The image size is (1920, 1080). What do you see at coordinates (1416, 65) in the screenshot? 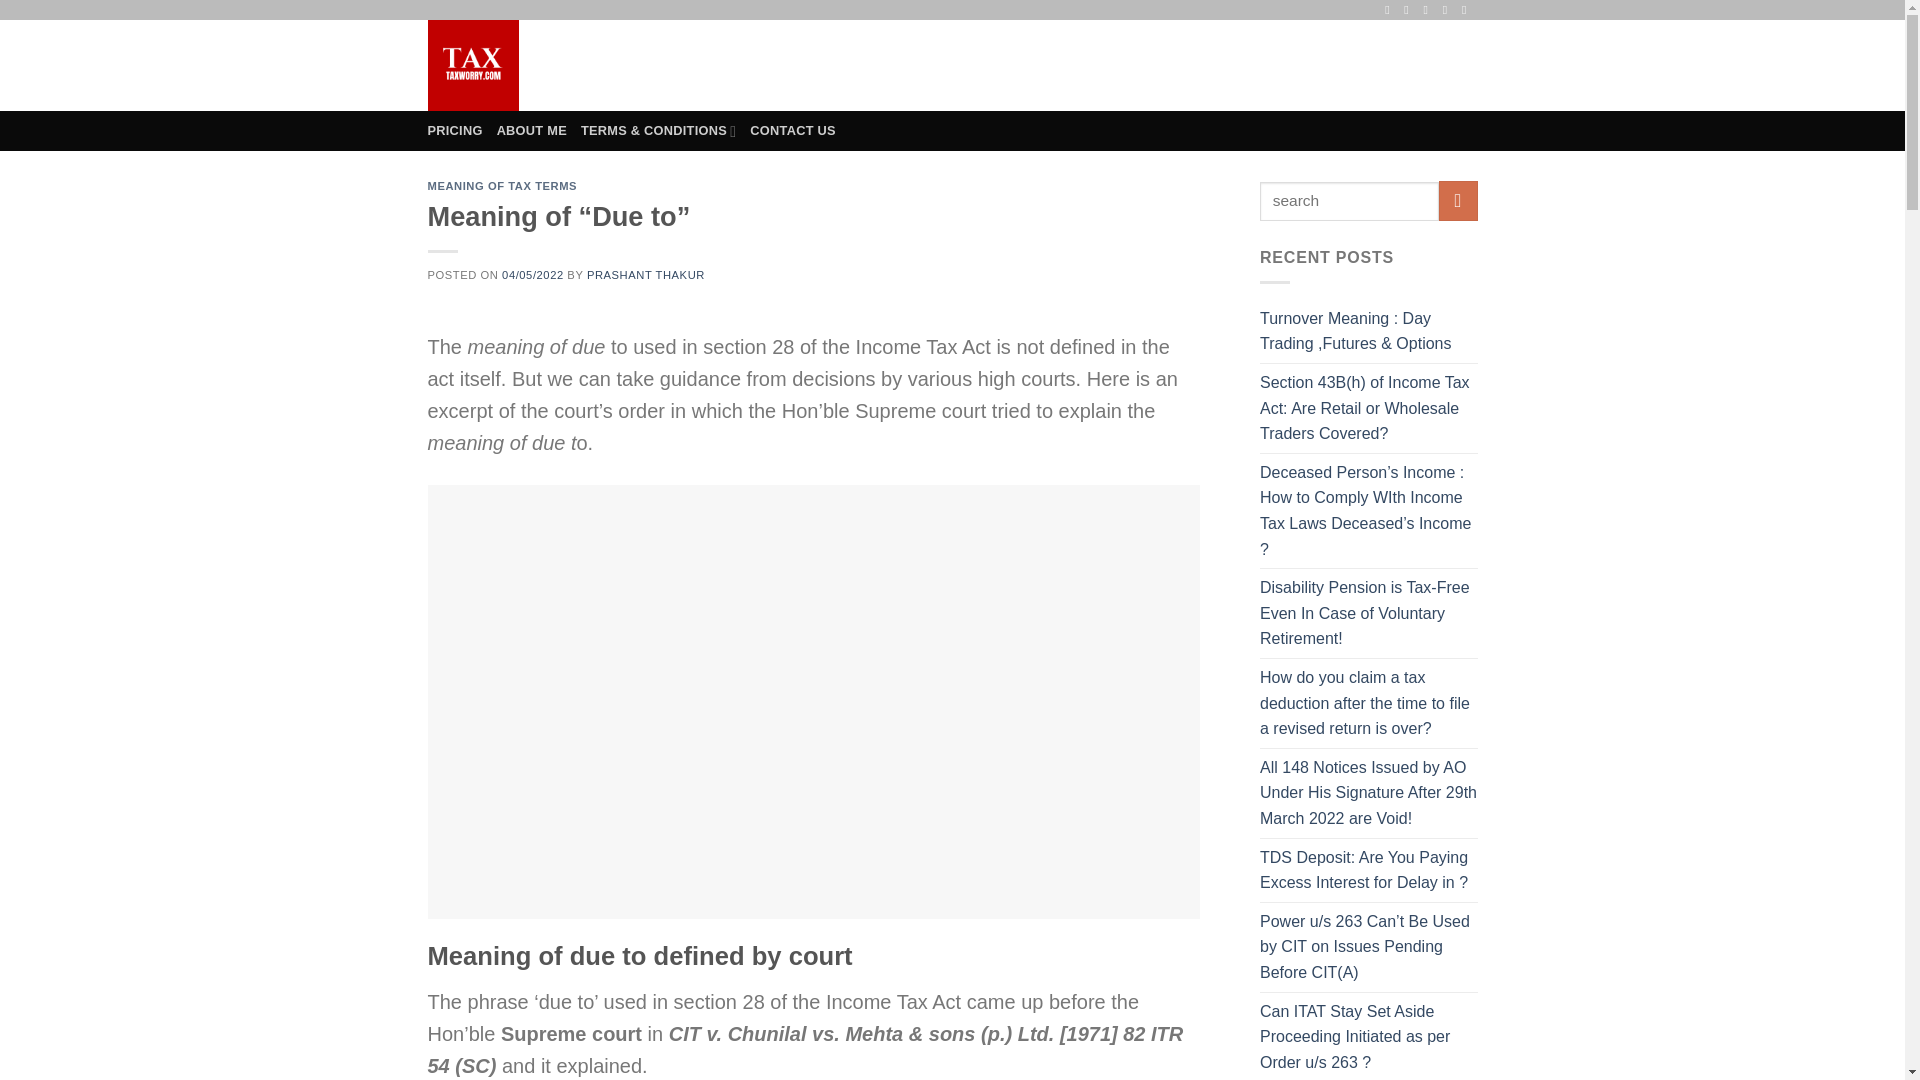
I see `Cart` at bounding box center [1416, 65].